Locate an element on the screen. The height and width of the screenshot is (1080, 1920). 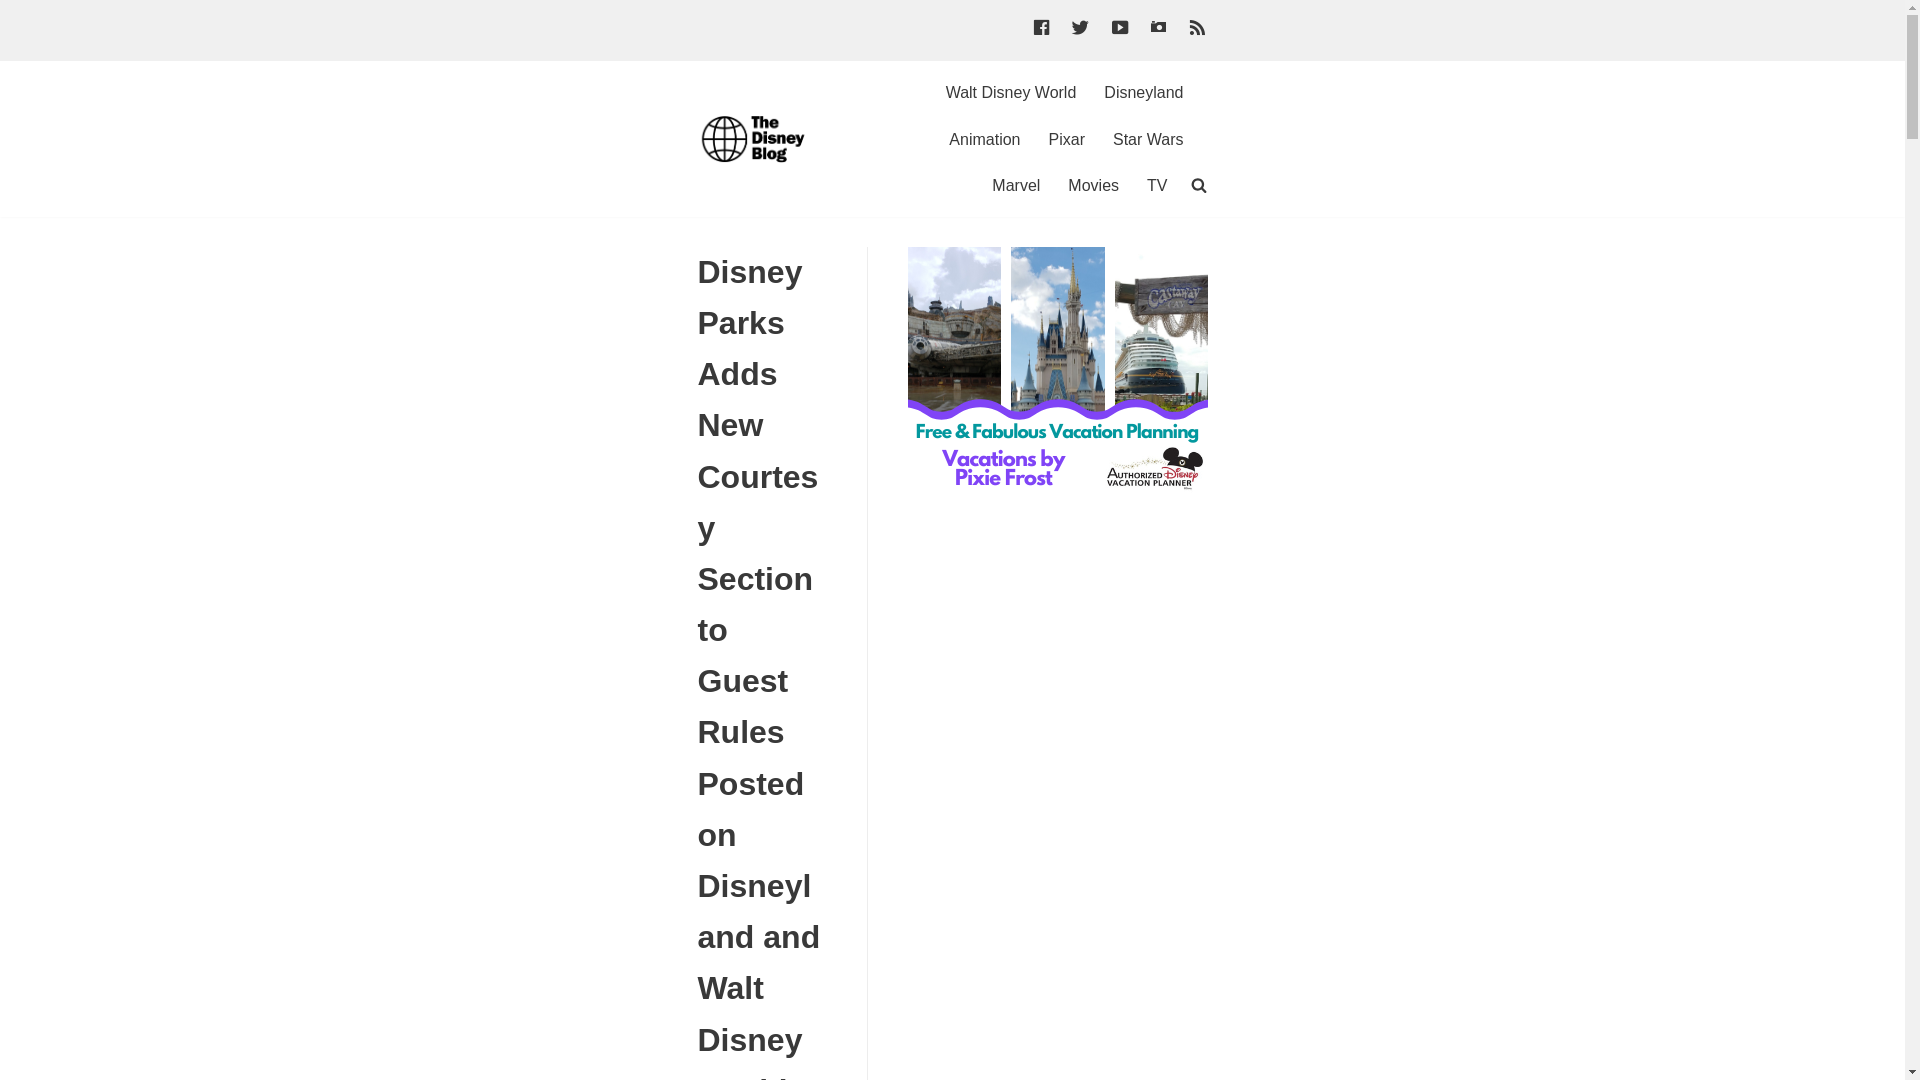
Disneyland is located at coordinates (1143, 92).